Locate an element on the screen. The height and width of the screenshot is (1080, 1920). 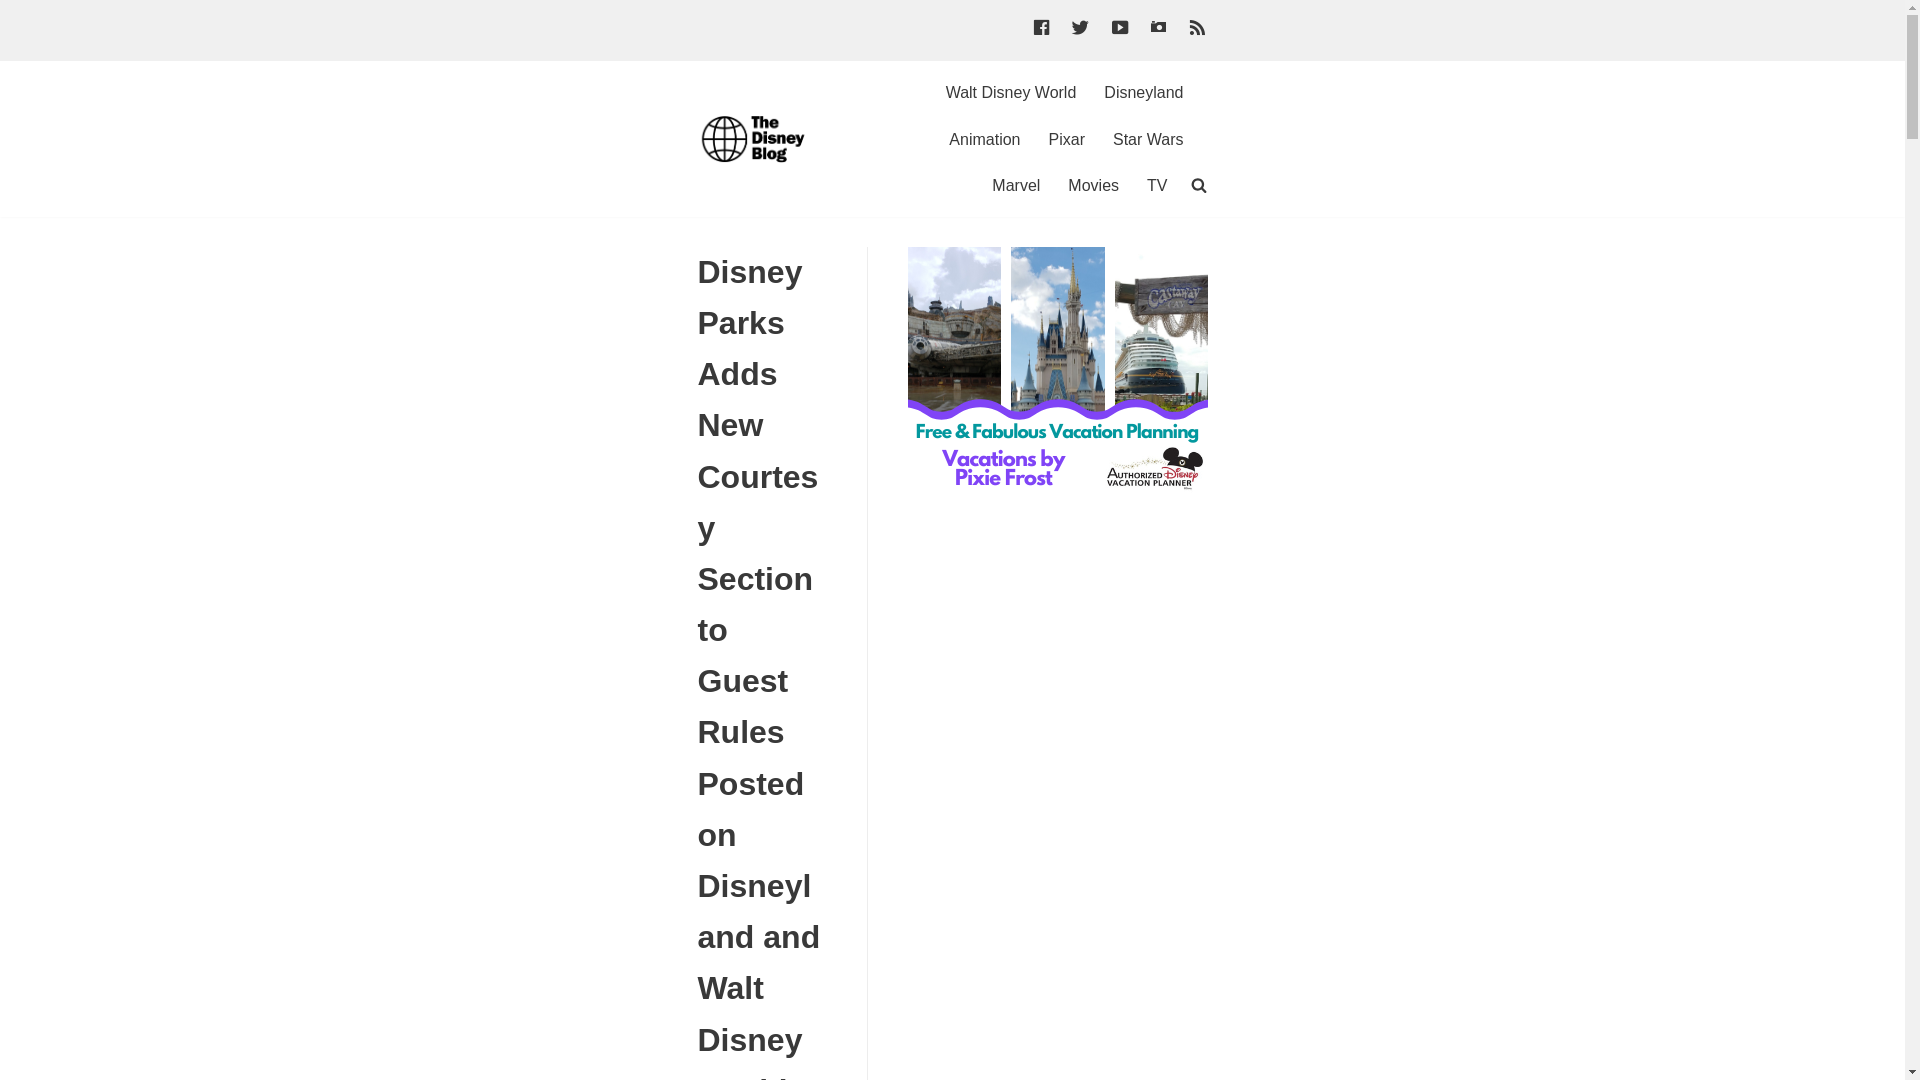
Disneyland is located at coordinates (1143, 92).